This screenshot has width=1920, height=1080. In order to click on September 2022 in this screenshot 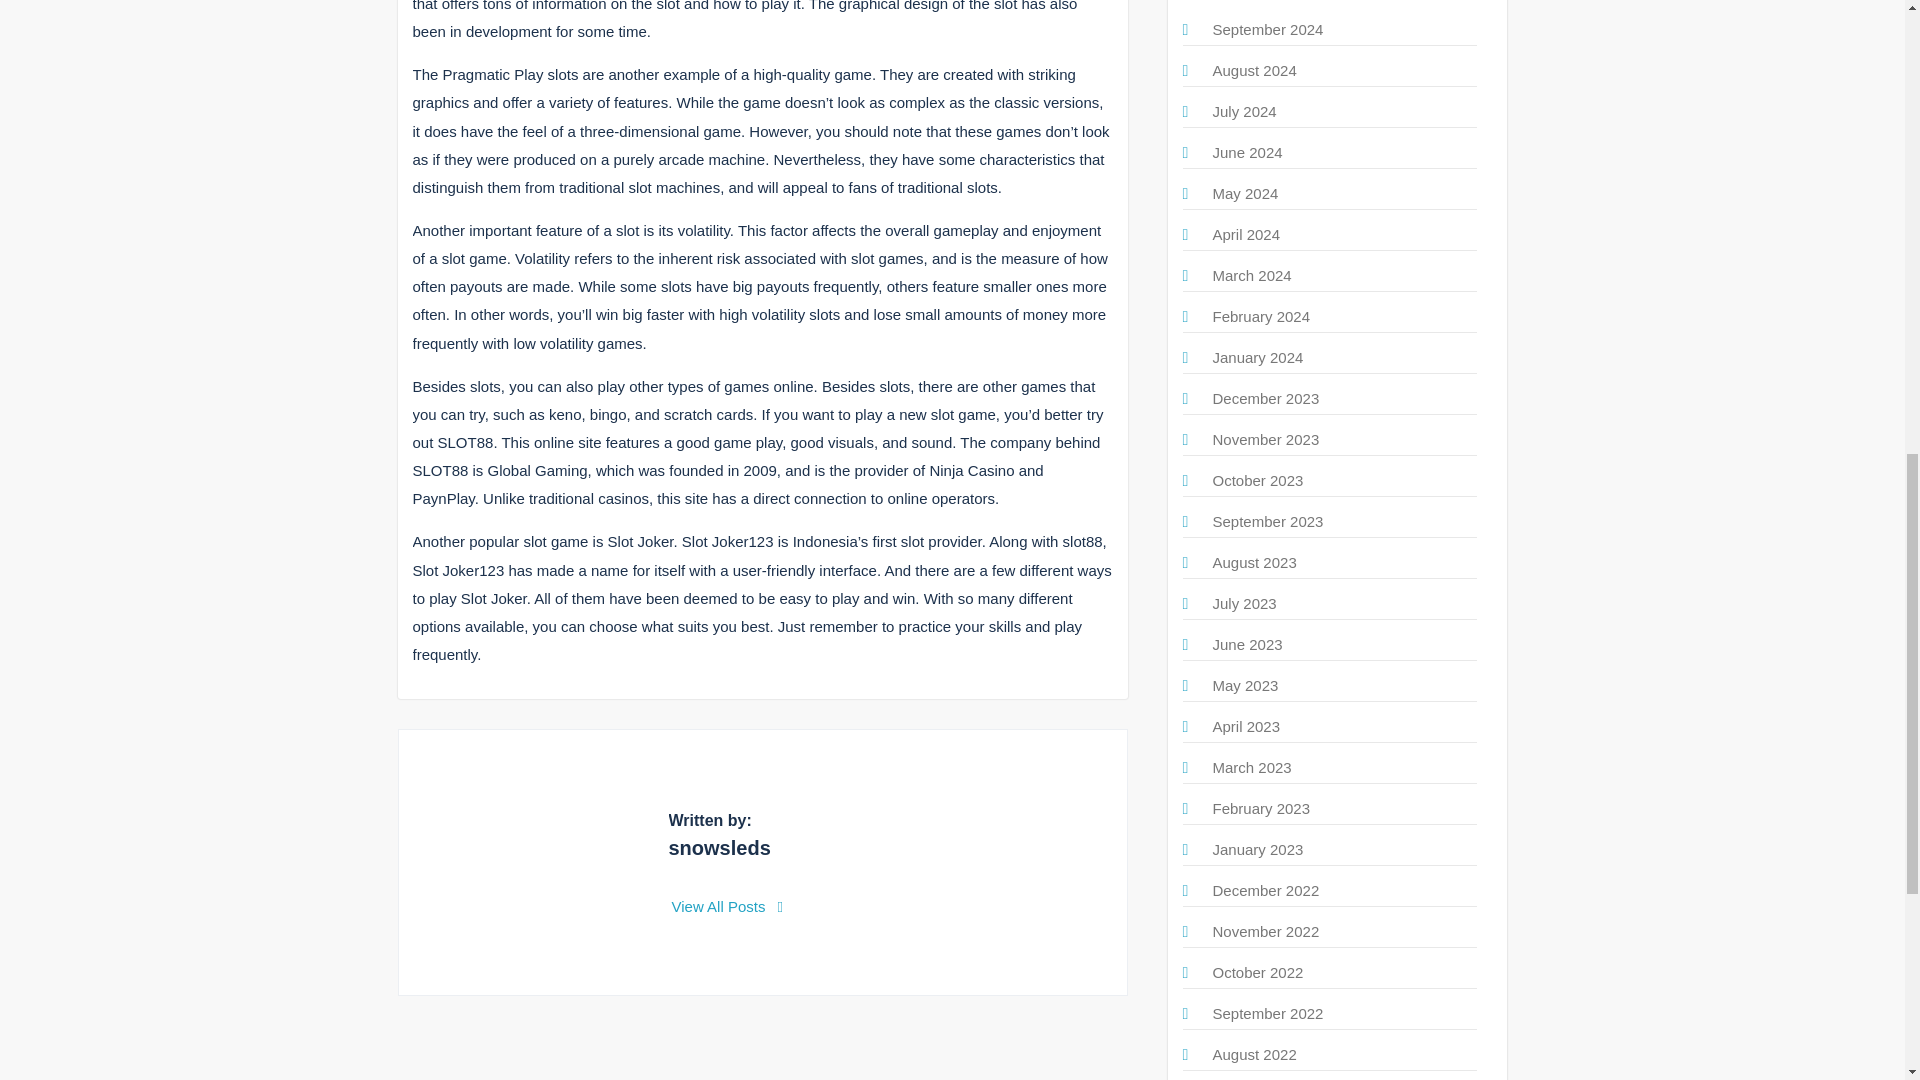, I will do `click(1266, 1013)`.